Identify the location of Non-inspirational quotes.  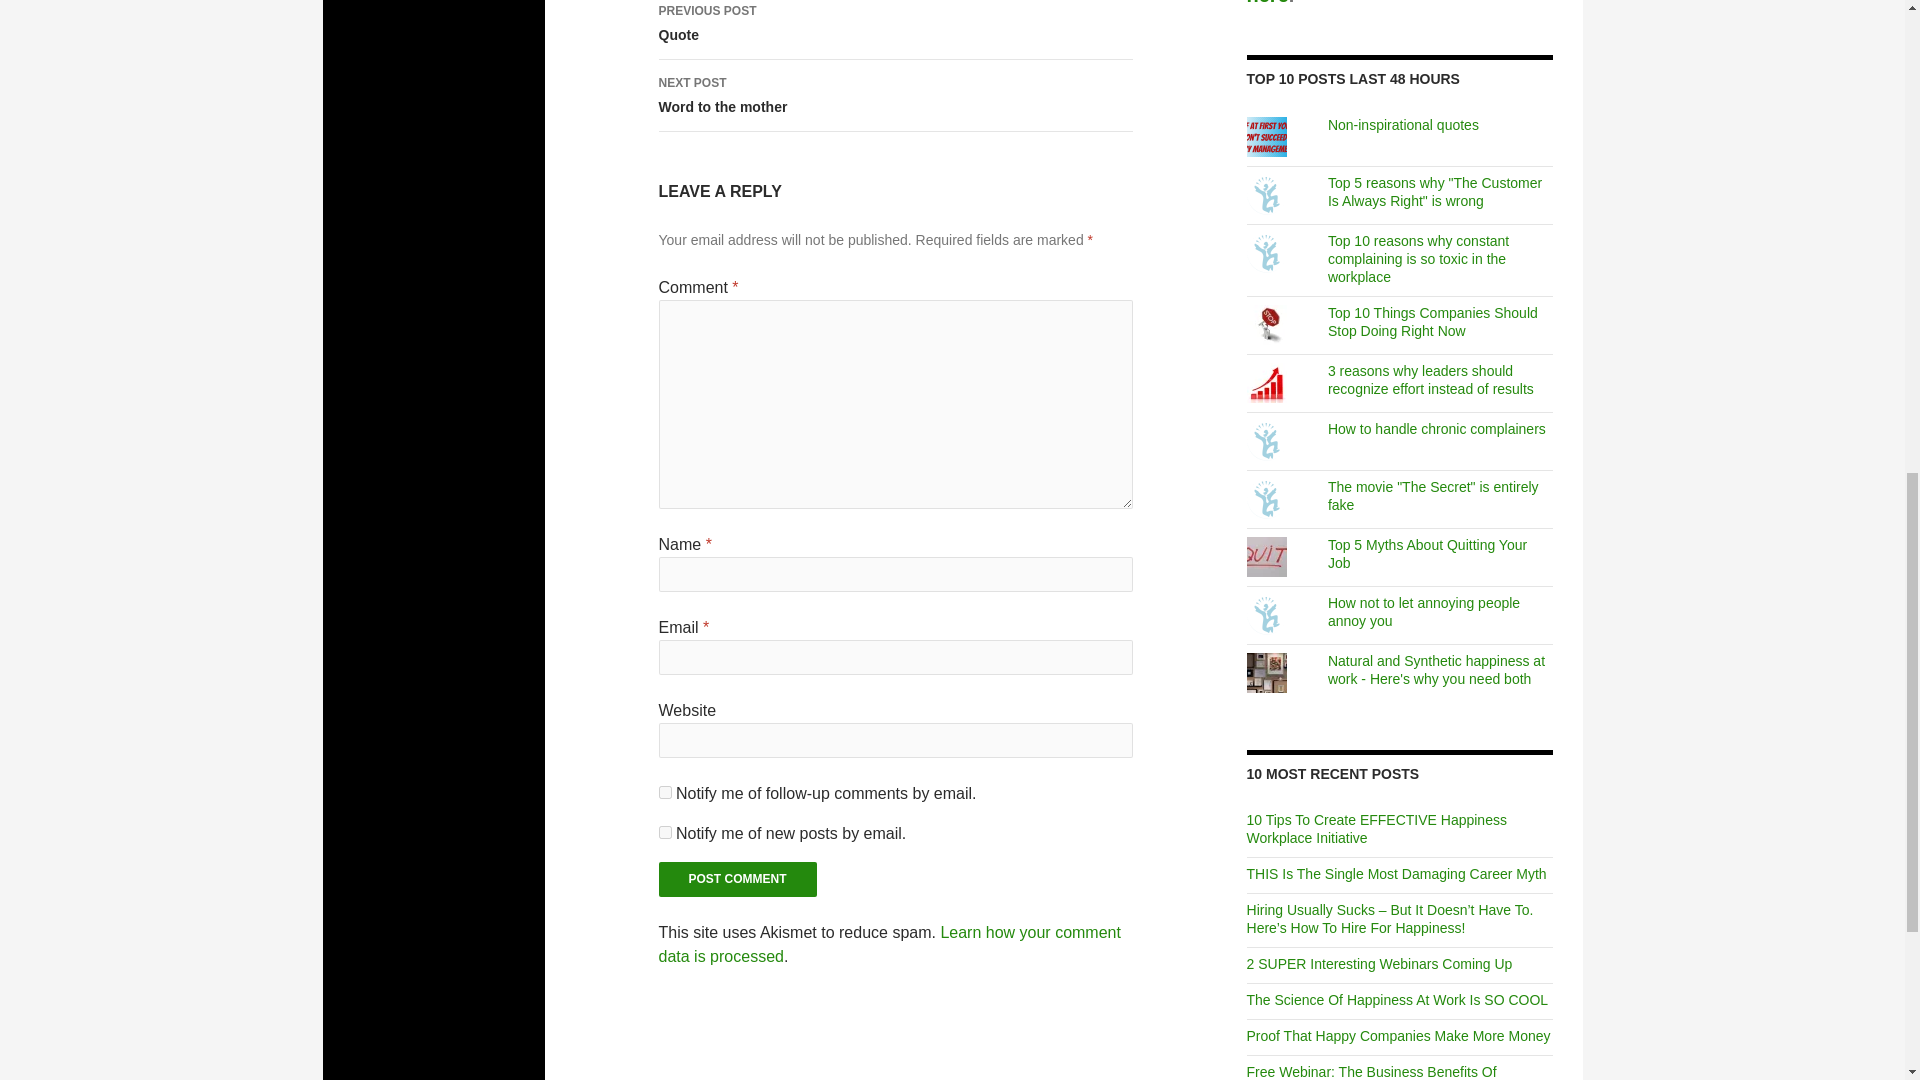
(665, 832).